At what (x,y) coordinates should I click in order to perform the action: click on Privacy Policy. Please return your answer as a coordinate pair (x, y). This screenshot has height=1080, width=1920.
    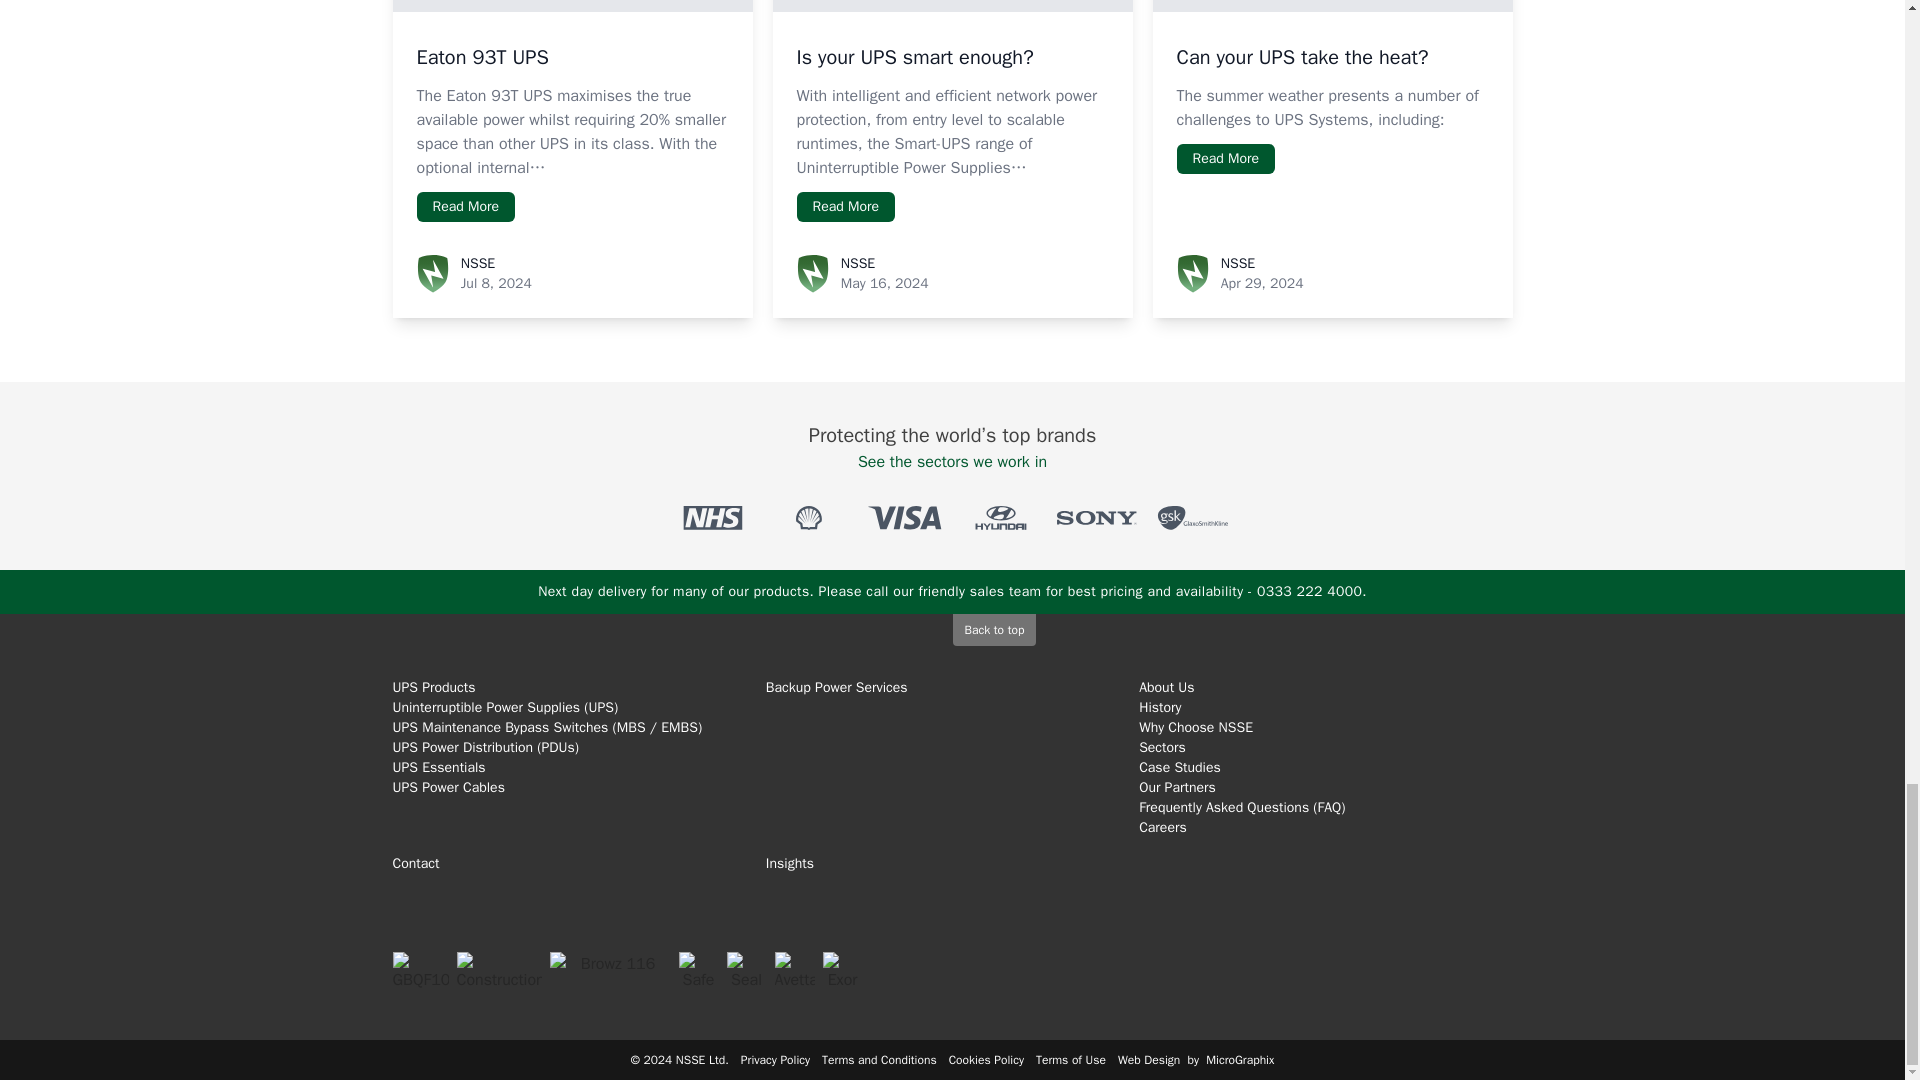
    Looking at the image, I should click on (776, 1060).